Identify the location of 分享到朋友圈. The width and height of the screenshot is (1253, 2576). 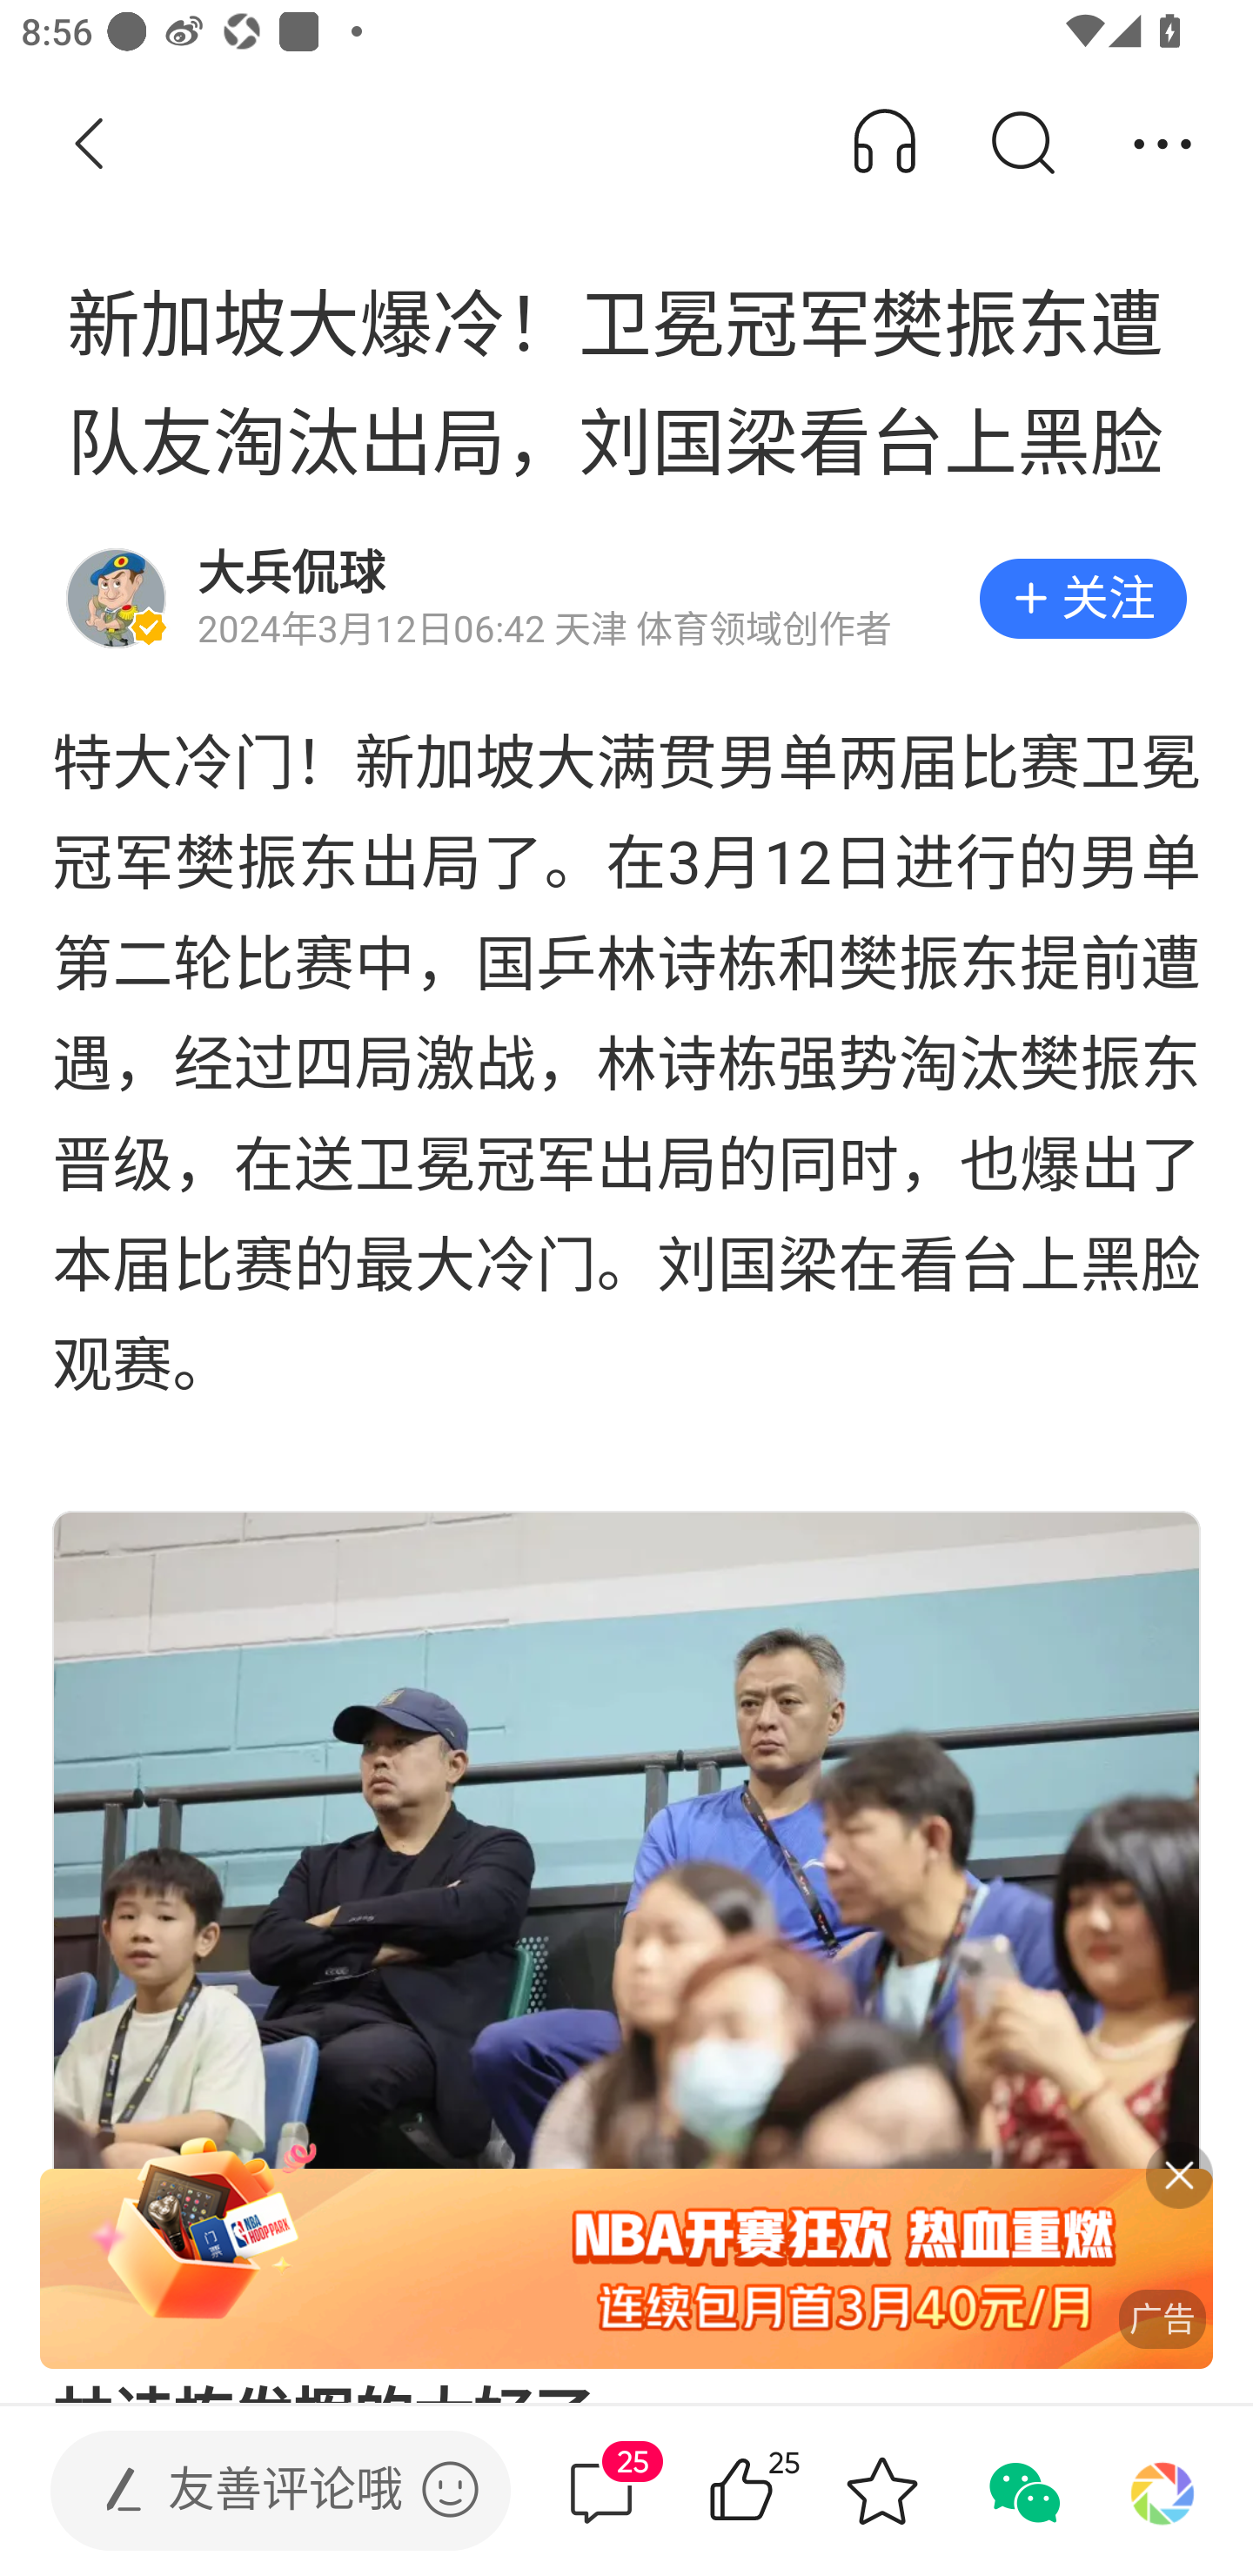
(1163, 2491).